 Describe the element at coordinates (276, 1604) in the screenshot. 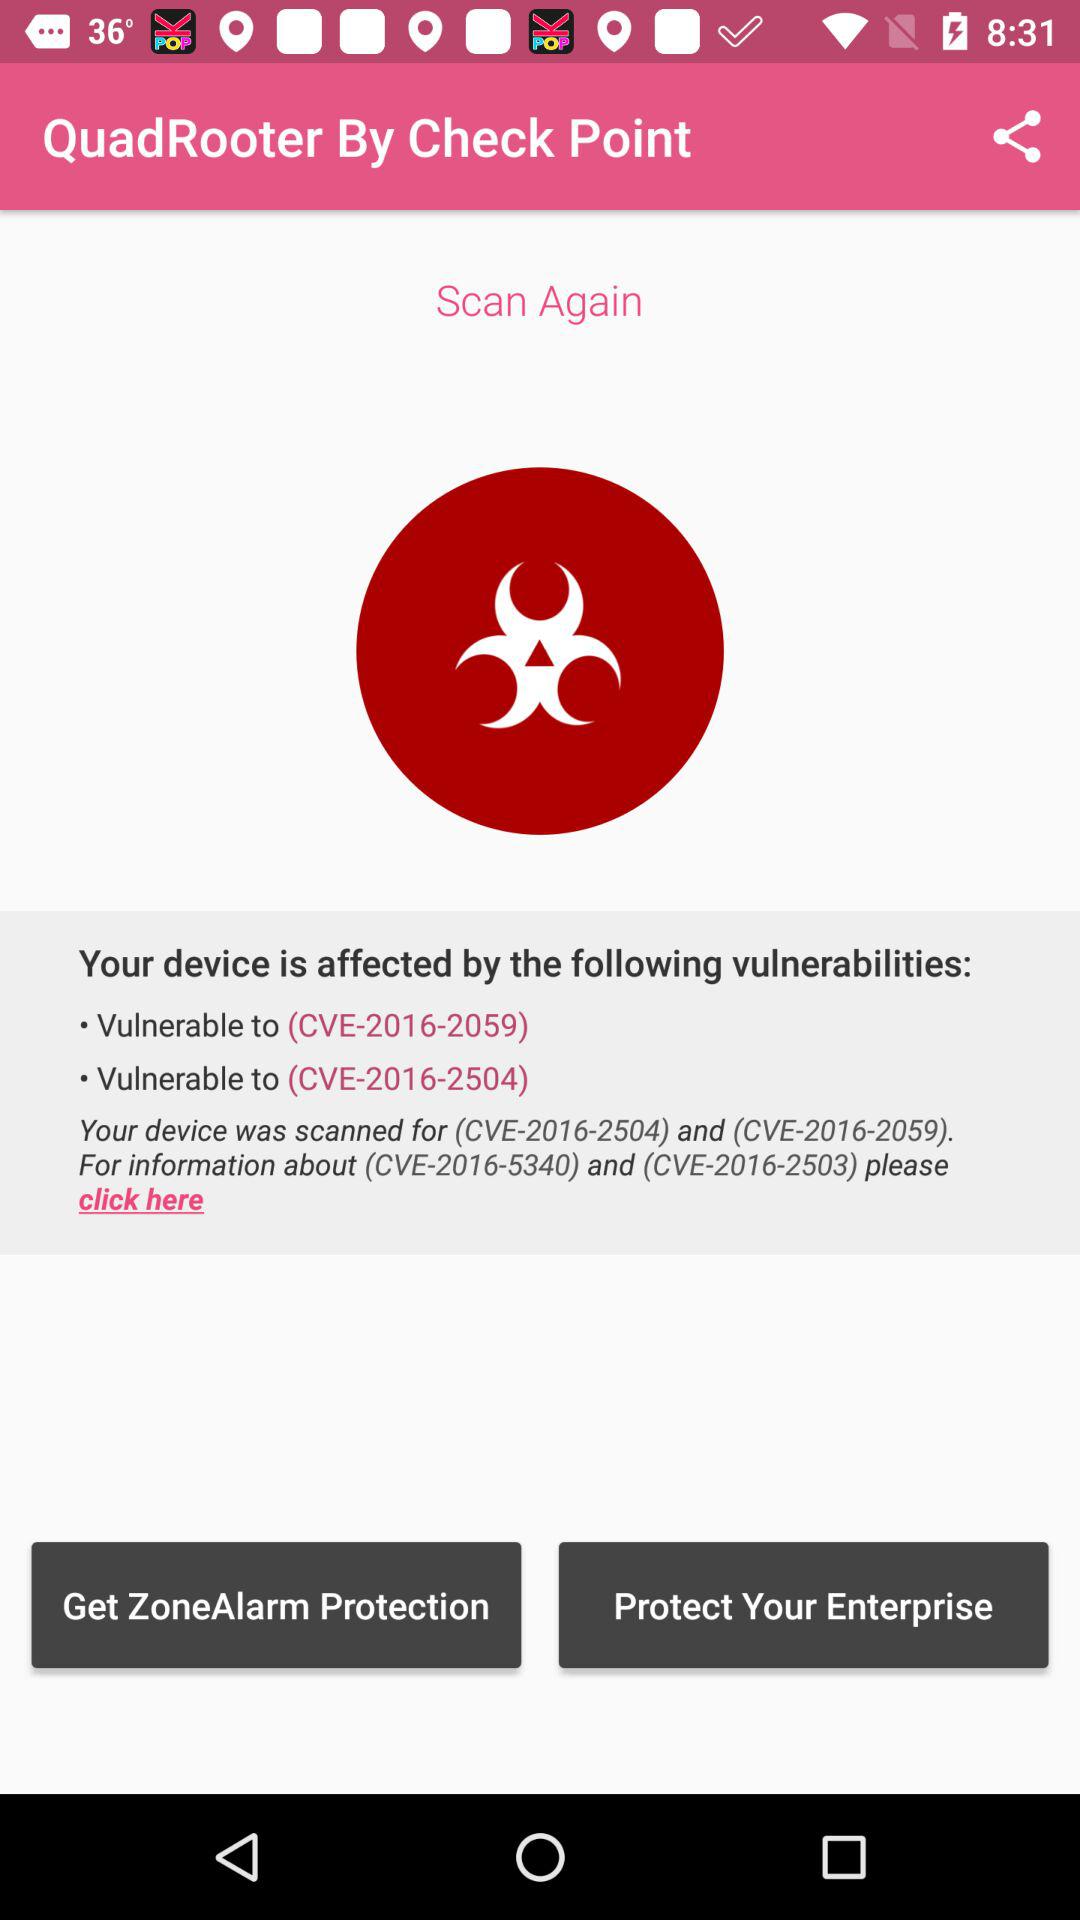

I see `tap get zonealarm protection icon` at that location.